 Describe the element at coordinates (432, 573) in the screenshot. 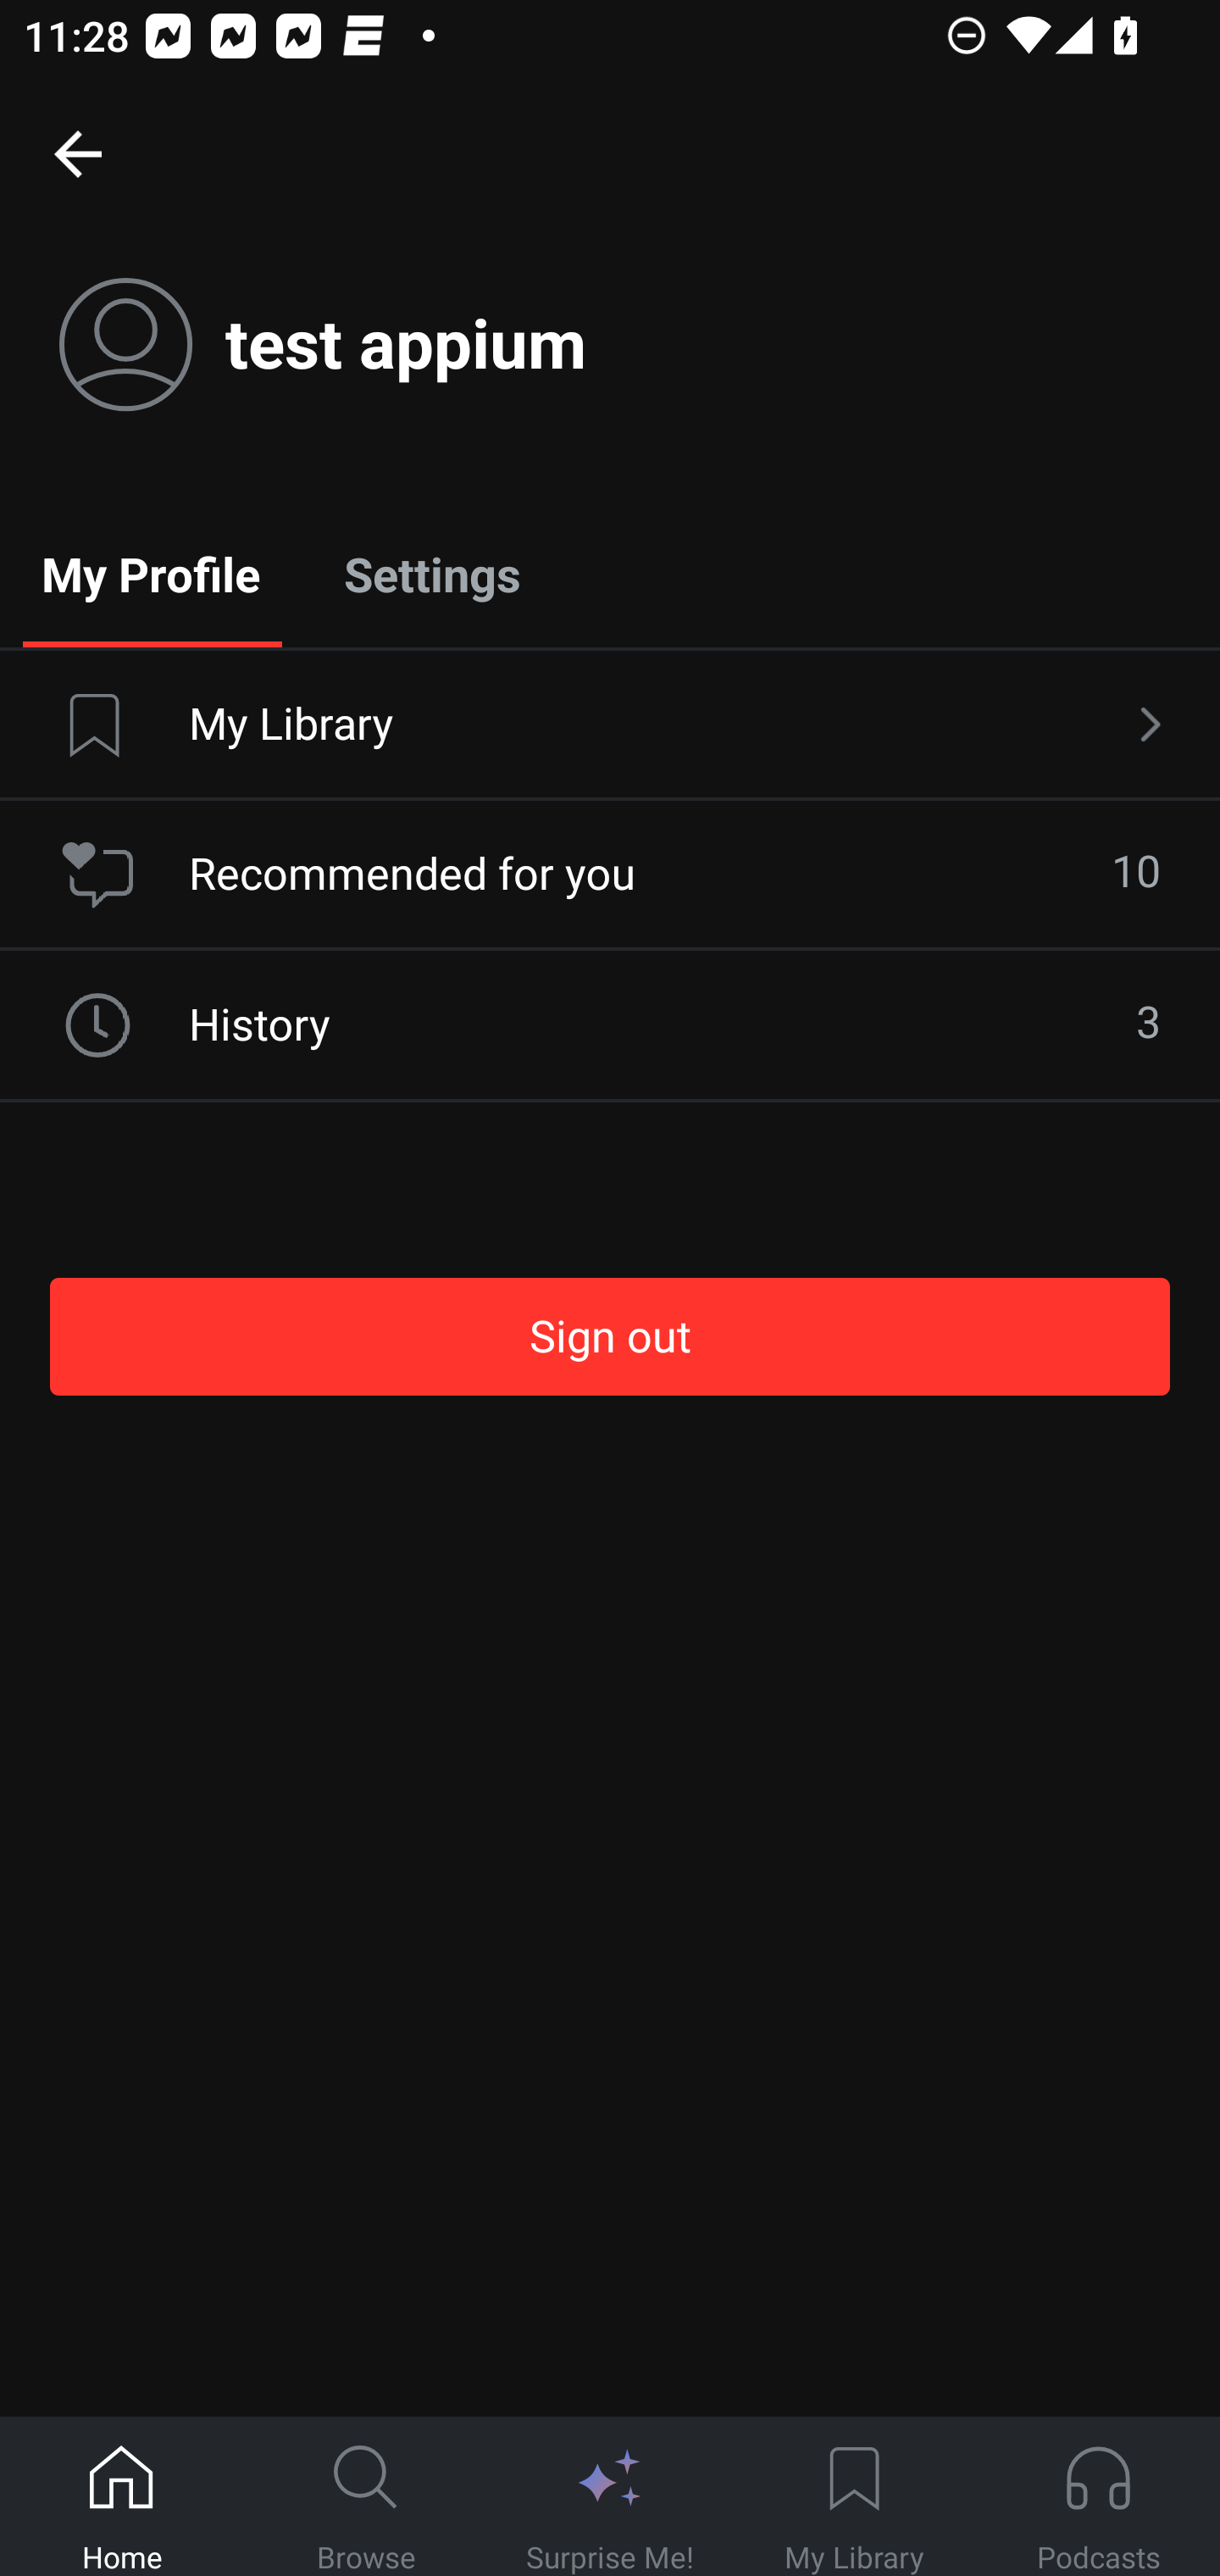

I see `Settings` at that location.